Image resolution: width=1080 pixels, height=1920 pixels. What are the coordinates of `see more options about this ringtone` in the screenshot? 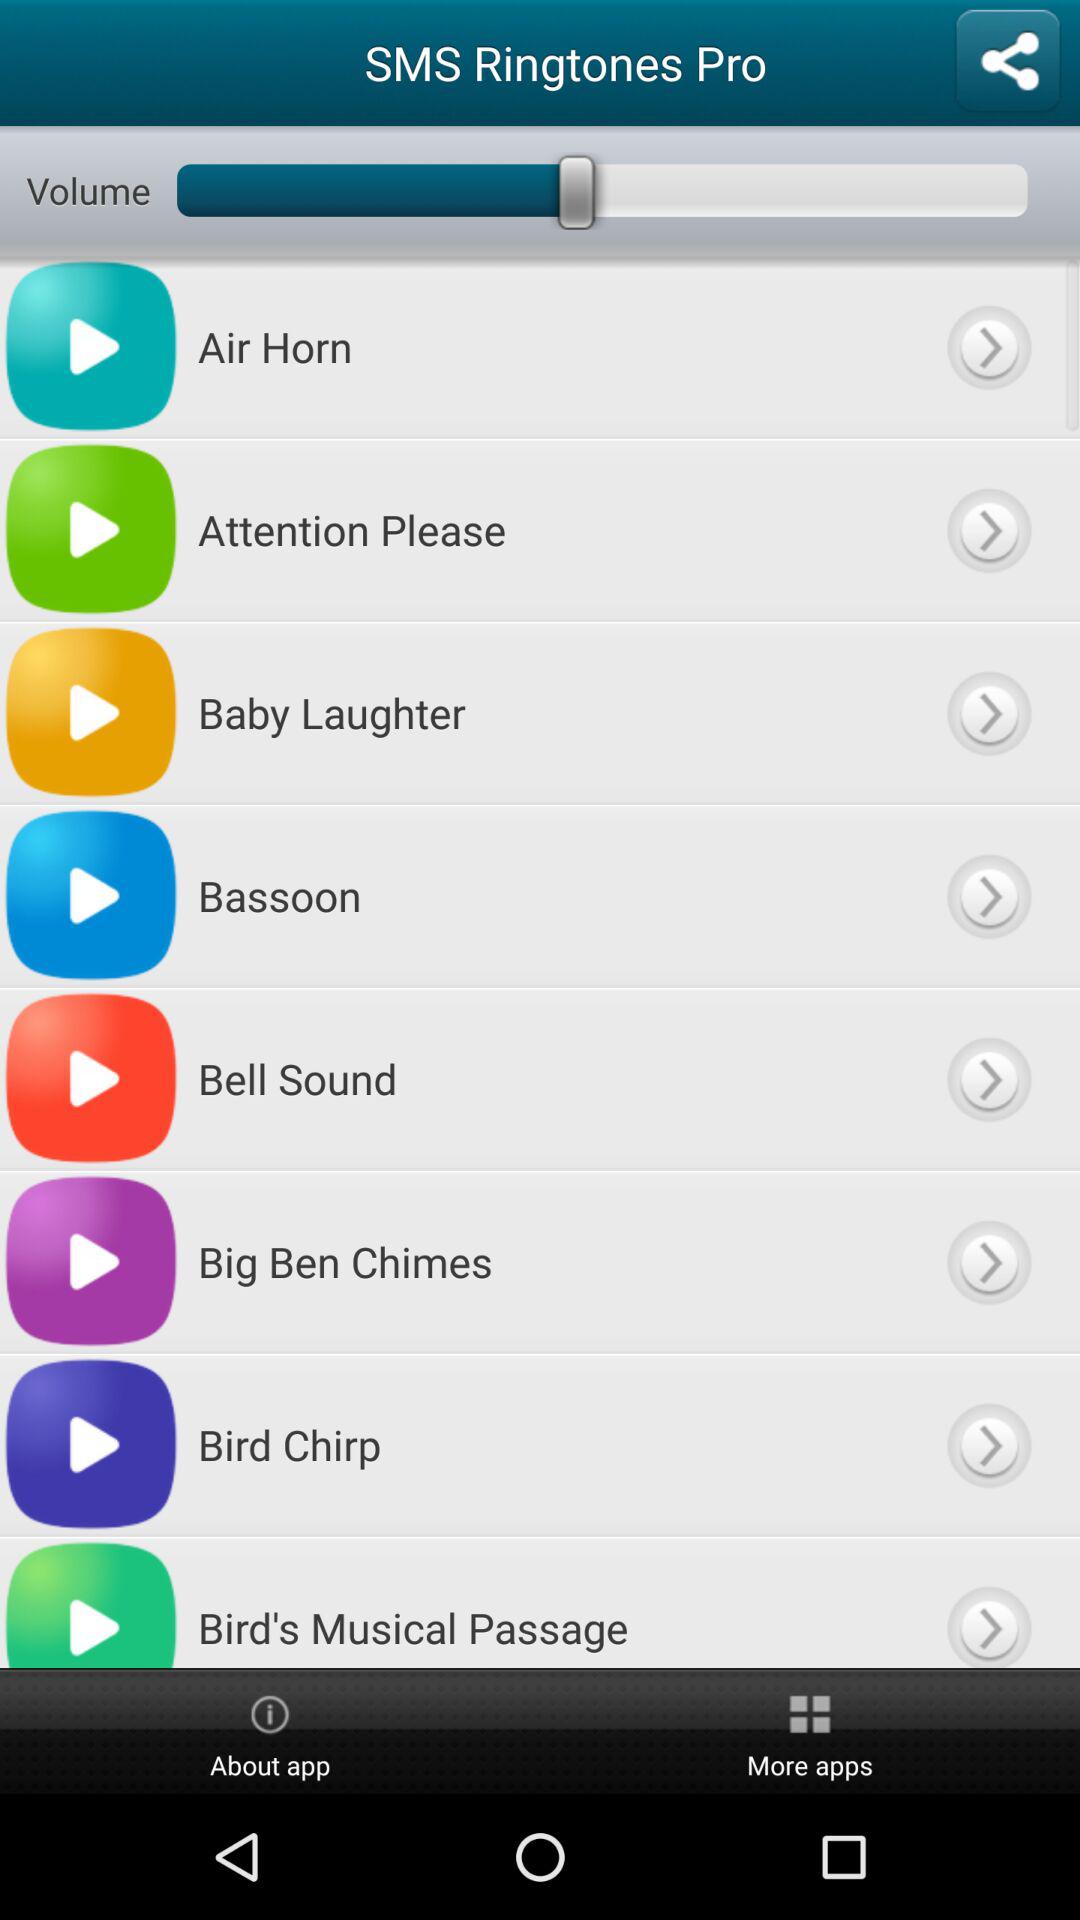 It's located at (988, 712).